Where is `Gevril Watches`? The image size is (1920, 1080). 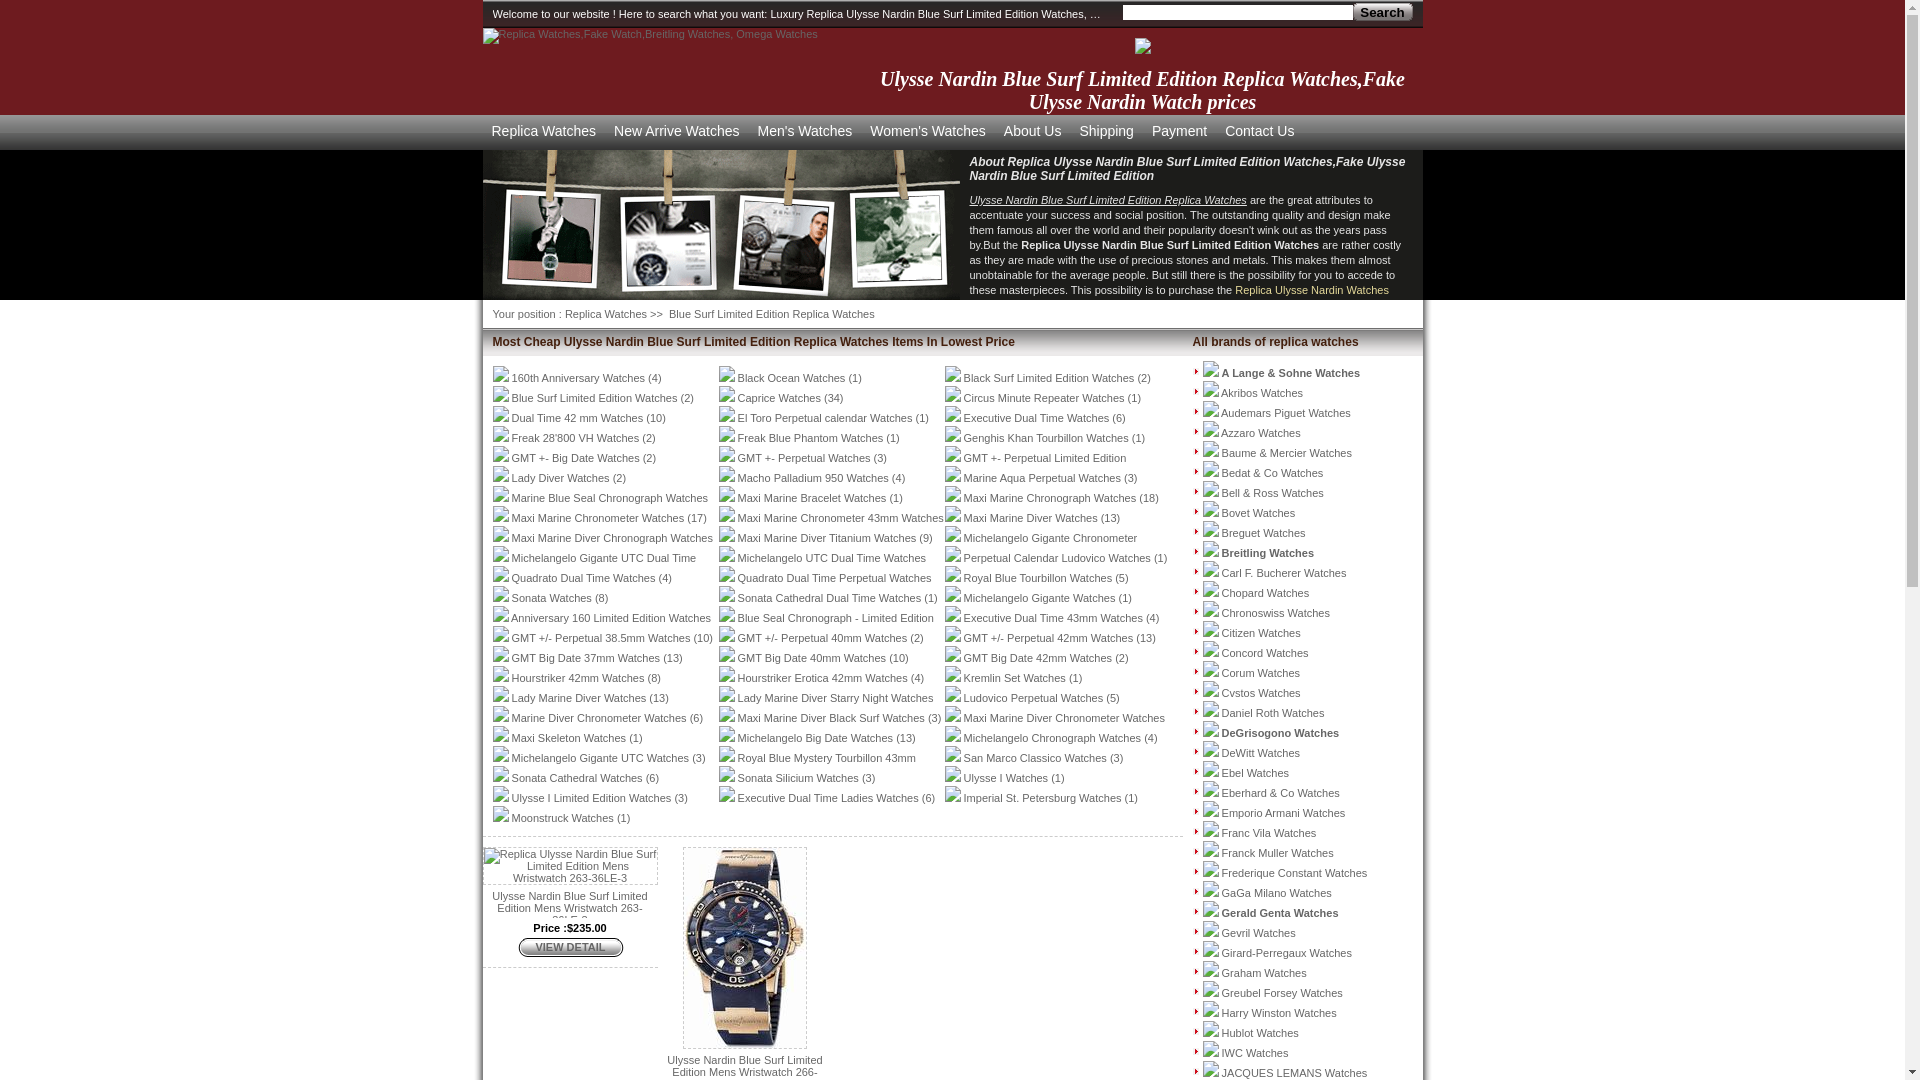
Gevril Watches is located at coordinates (1259, 933).